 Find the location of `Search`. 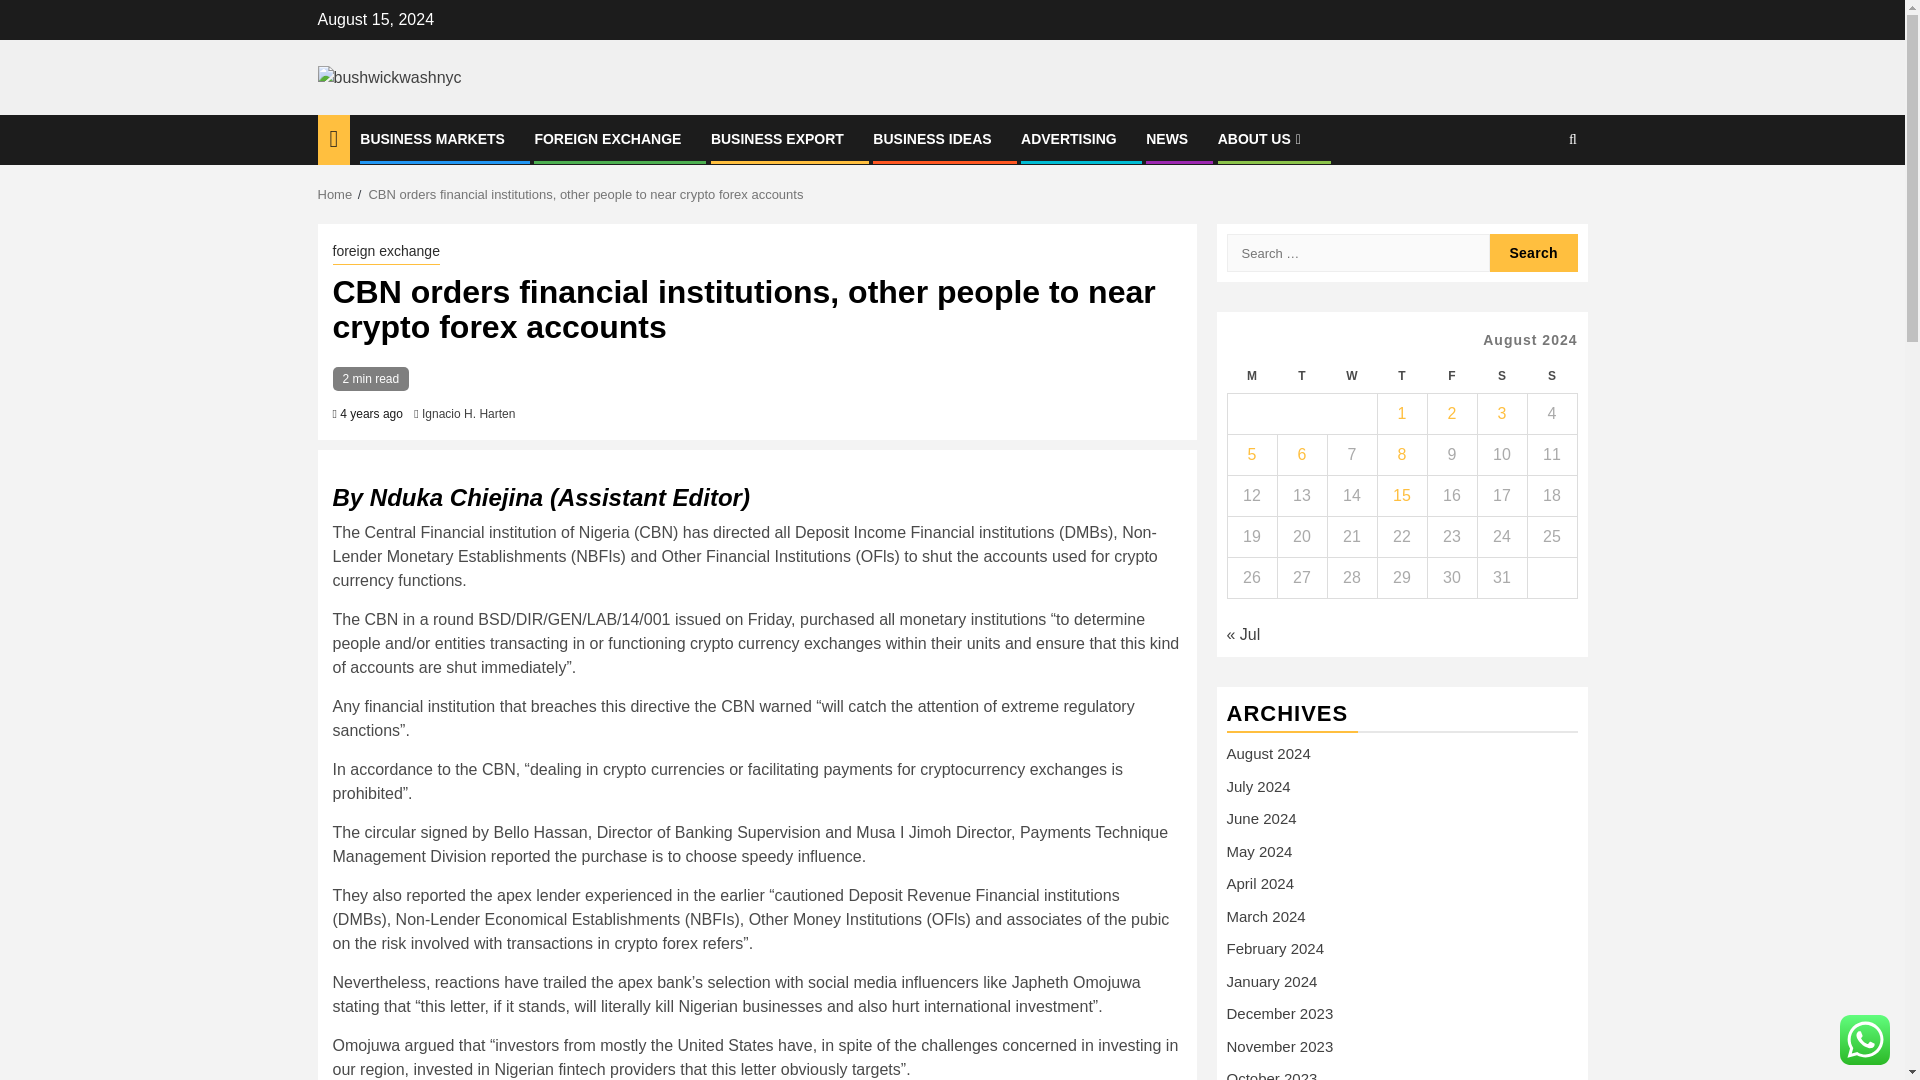

Search is located at coordinates (1534, 201).